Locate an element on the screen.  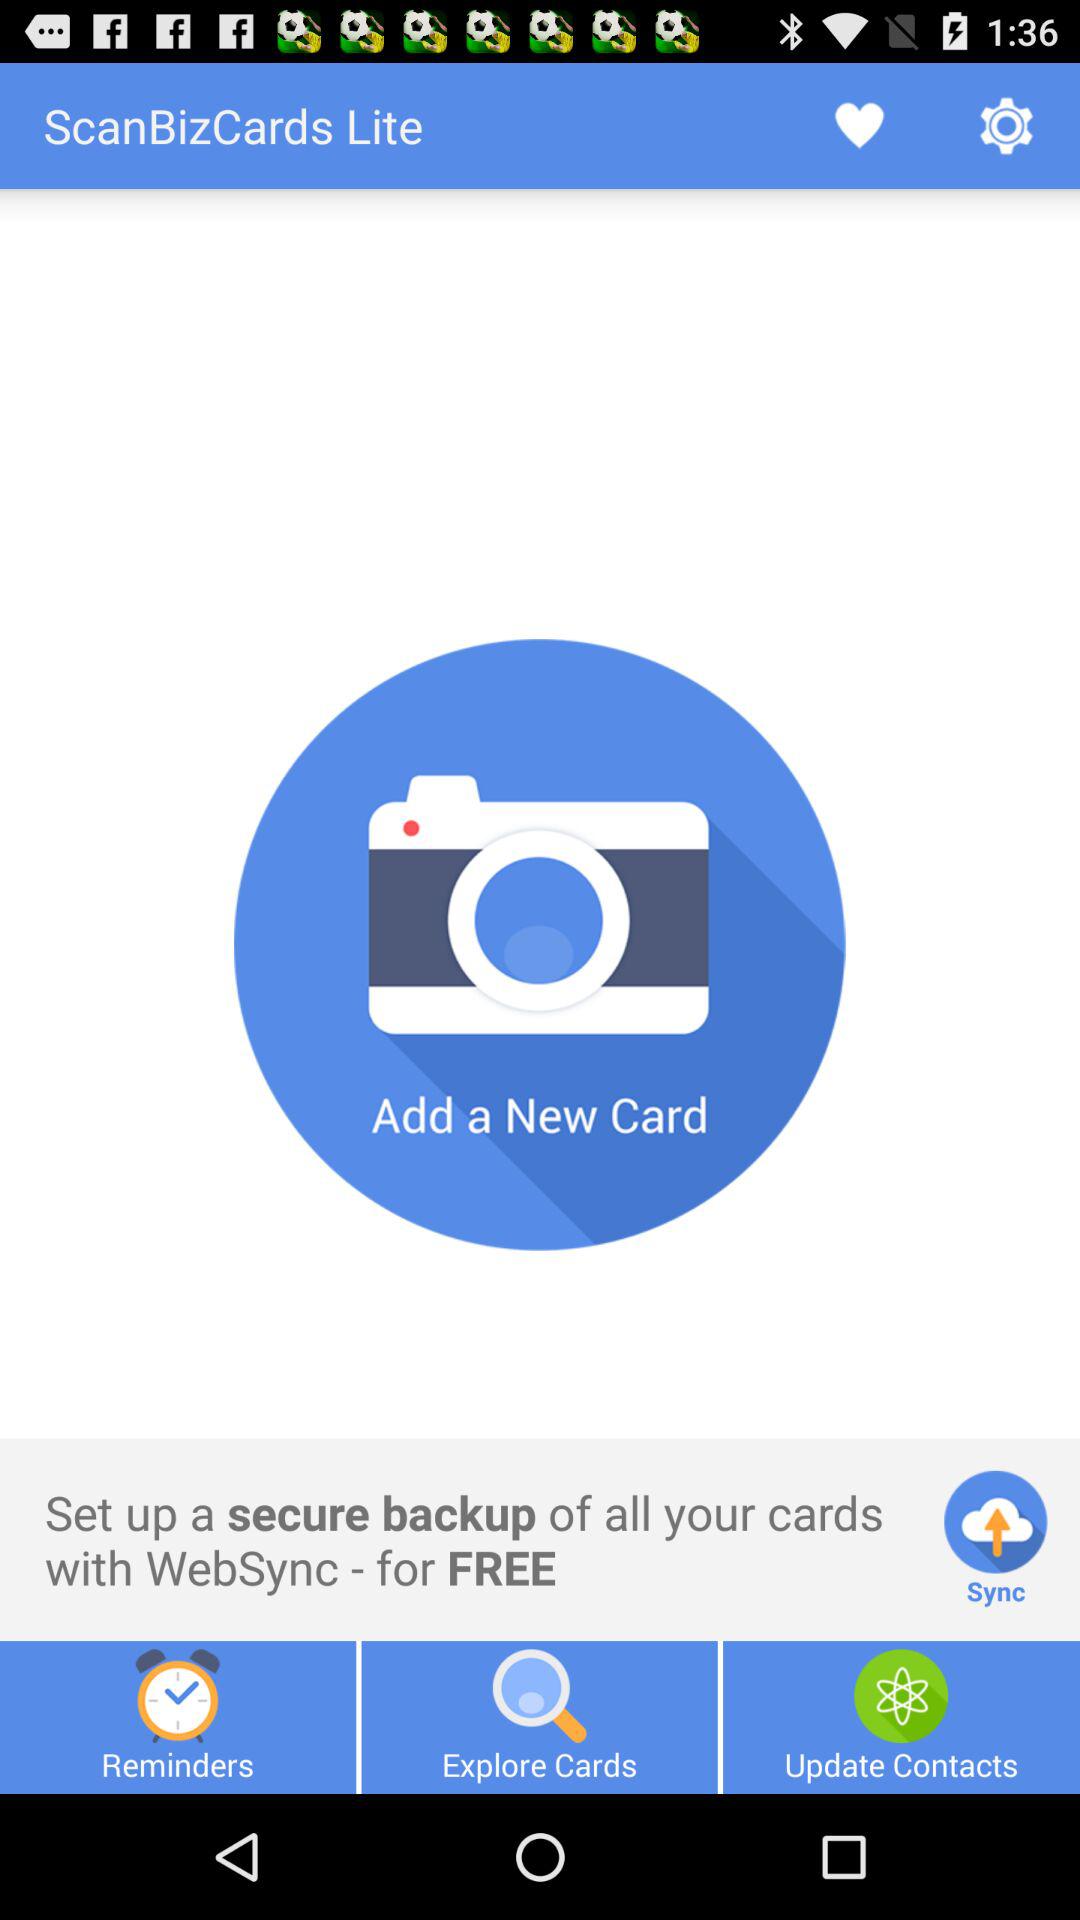
press the item to the left of the update contacts icon is located at coordinates (539, 1717).